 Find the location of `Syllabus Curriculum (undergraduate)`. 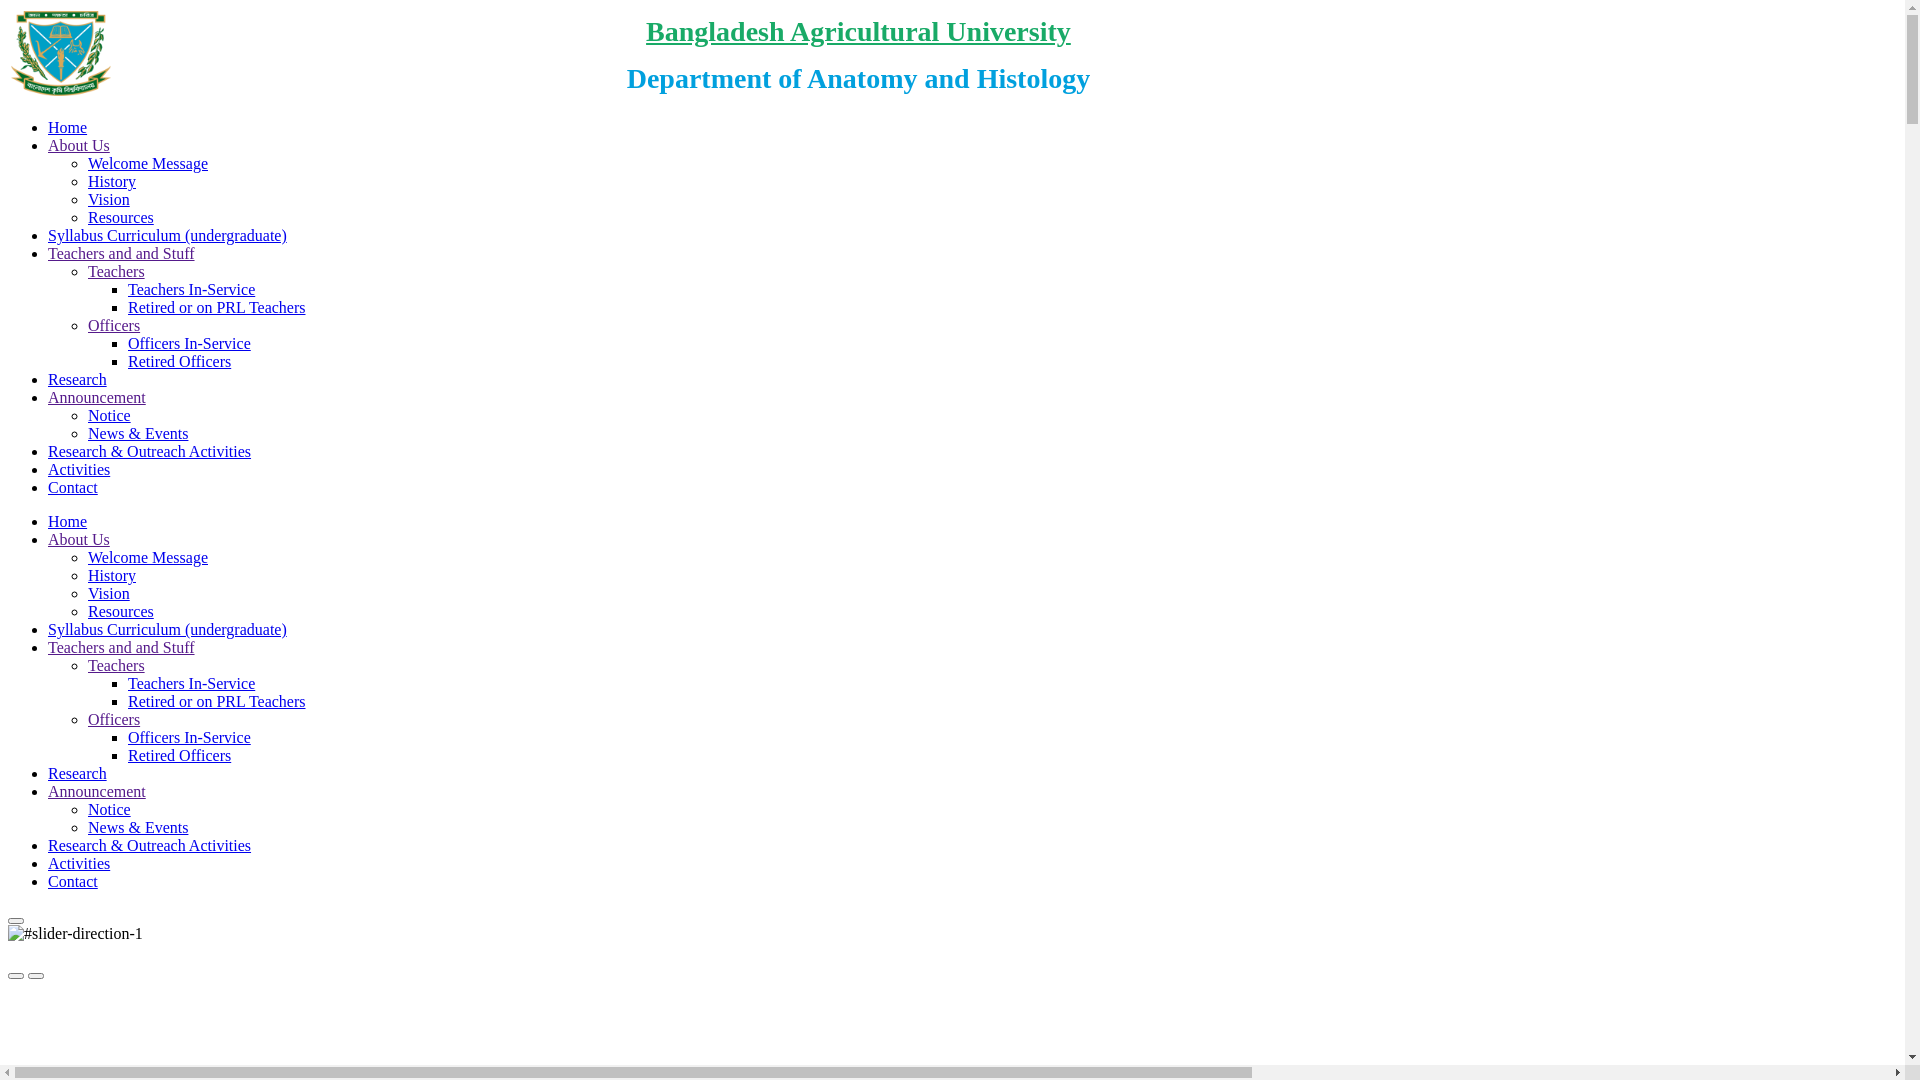

Syllabus Curriculum (undergraduate) is located at coordinates (168, 630).